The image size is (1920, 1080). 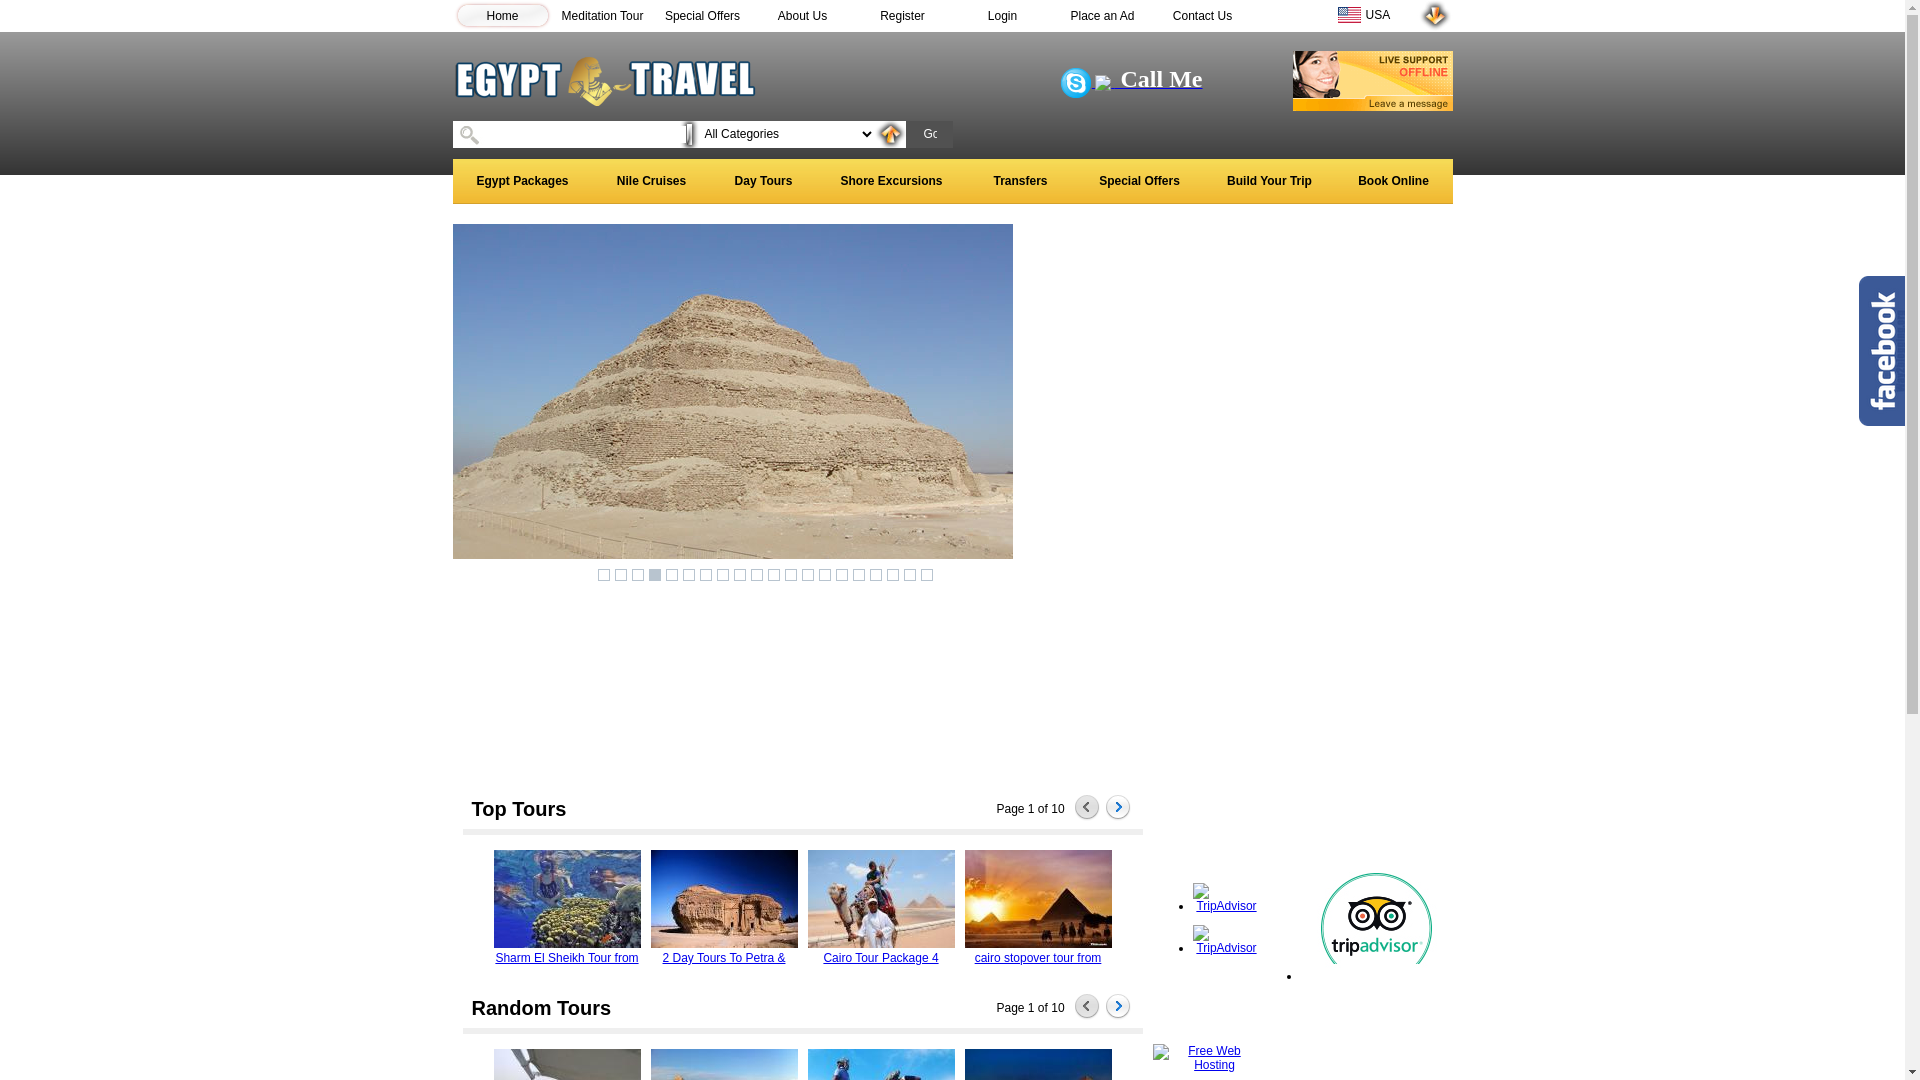 I want to click on 13, so click(x=808, y=575).